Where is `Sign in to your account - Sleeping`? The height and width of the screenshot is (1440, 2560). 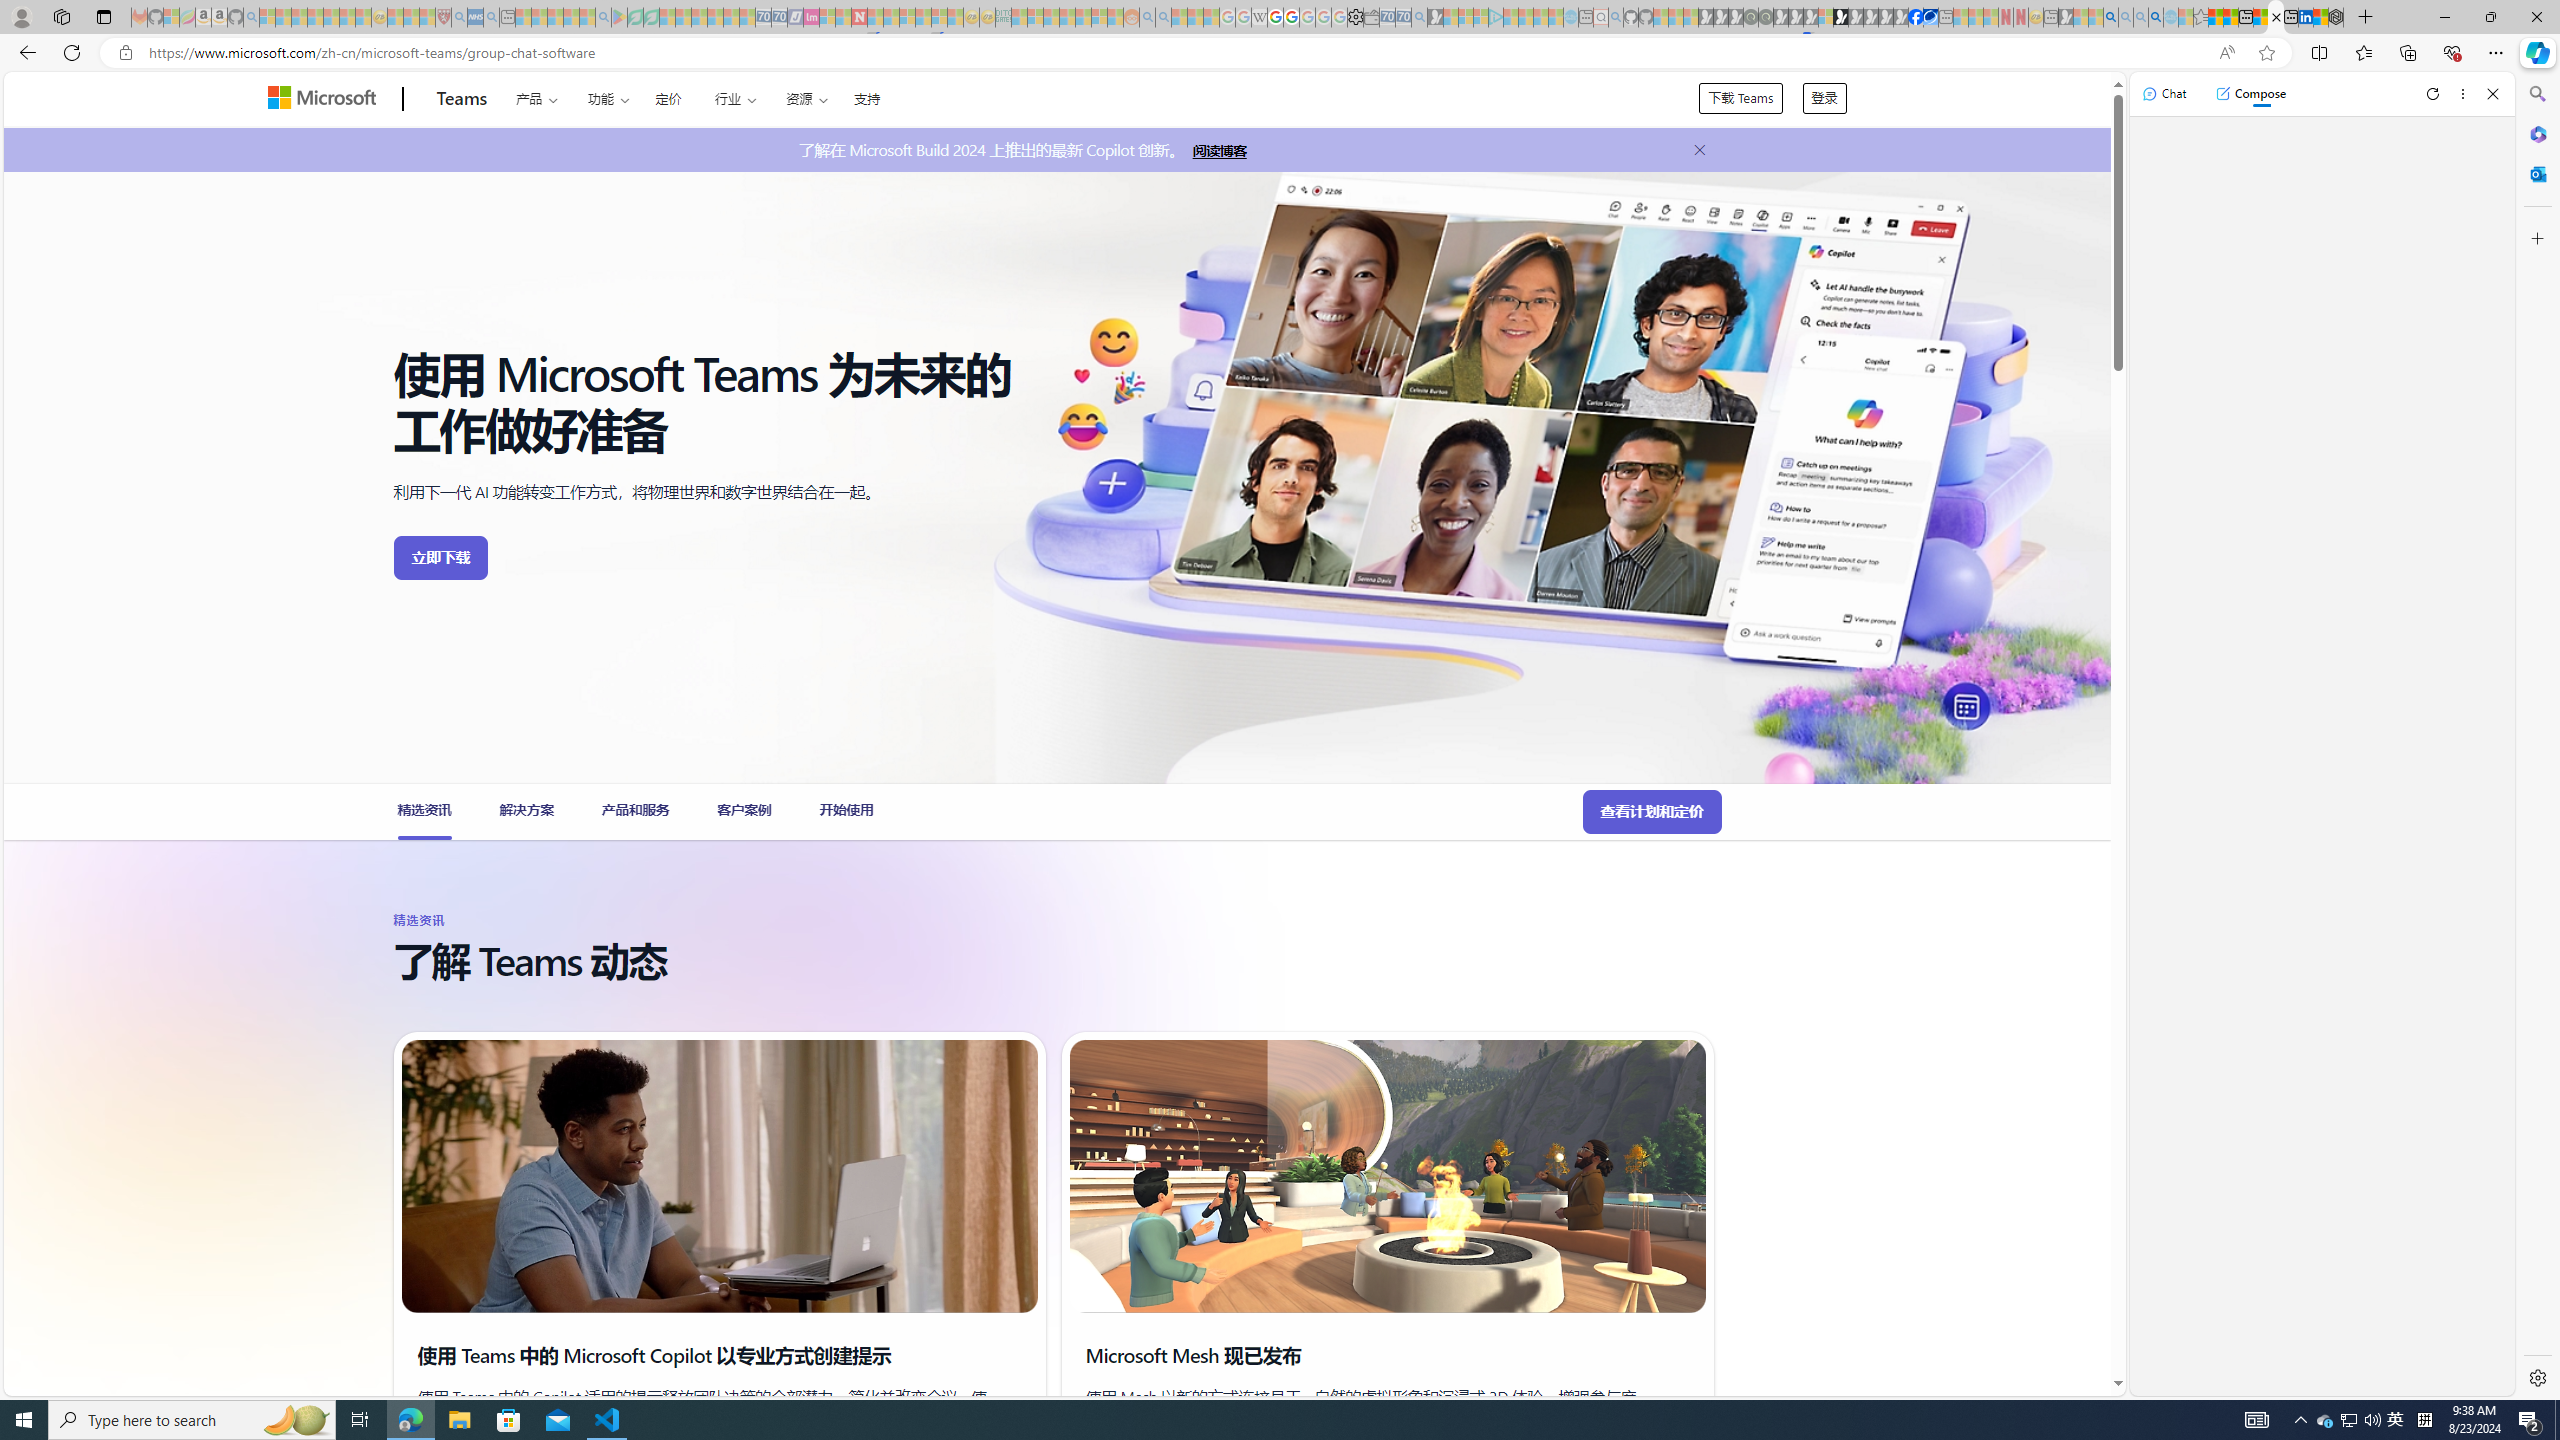 Sign in to your account - Sleeping is located at coordinates (1826, 17).